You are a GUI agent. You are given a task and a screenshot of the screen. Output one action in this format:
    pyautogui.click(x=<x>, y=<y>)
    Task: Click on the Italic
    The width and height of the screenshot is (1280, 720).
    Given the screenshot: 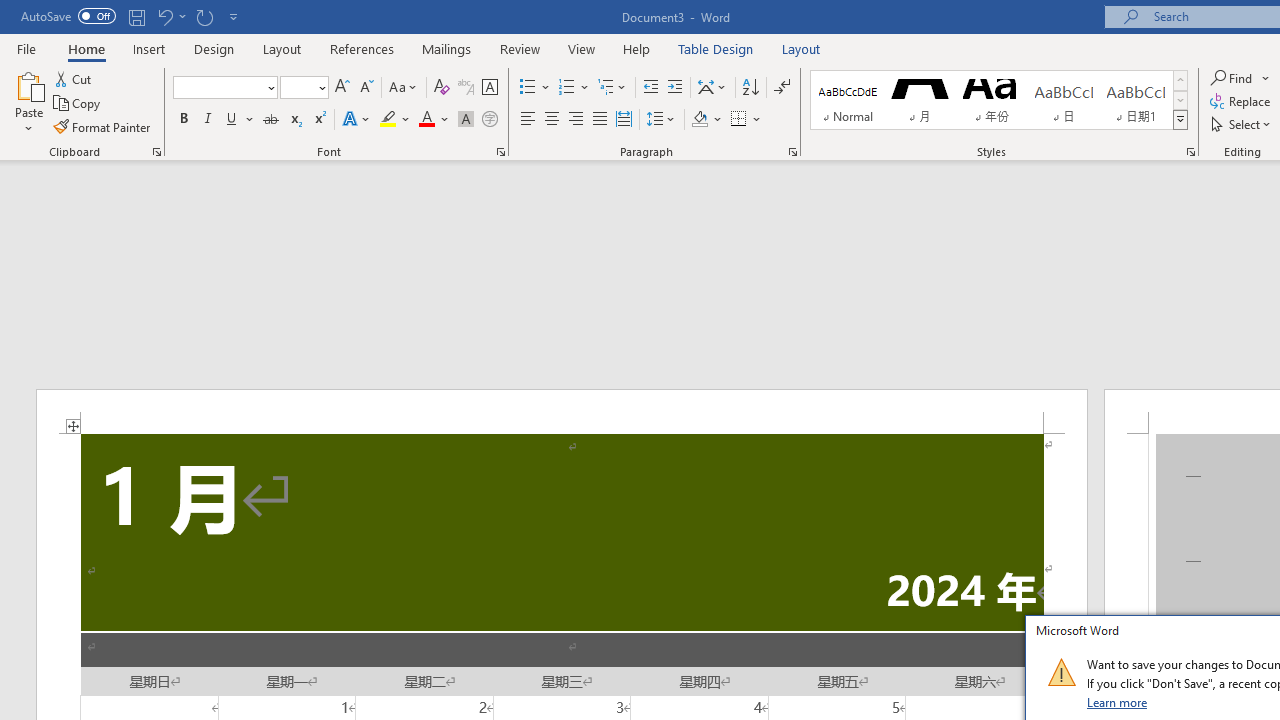 What is the action you would take?
    pyautogui.click(x=208, y=120)
    